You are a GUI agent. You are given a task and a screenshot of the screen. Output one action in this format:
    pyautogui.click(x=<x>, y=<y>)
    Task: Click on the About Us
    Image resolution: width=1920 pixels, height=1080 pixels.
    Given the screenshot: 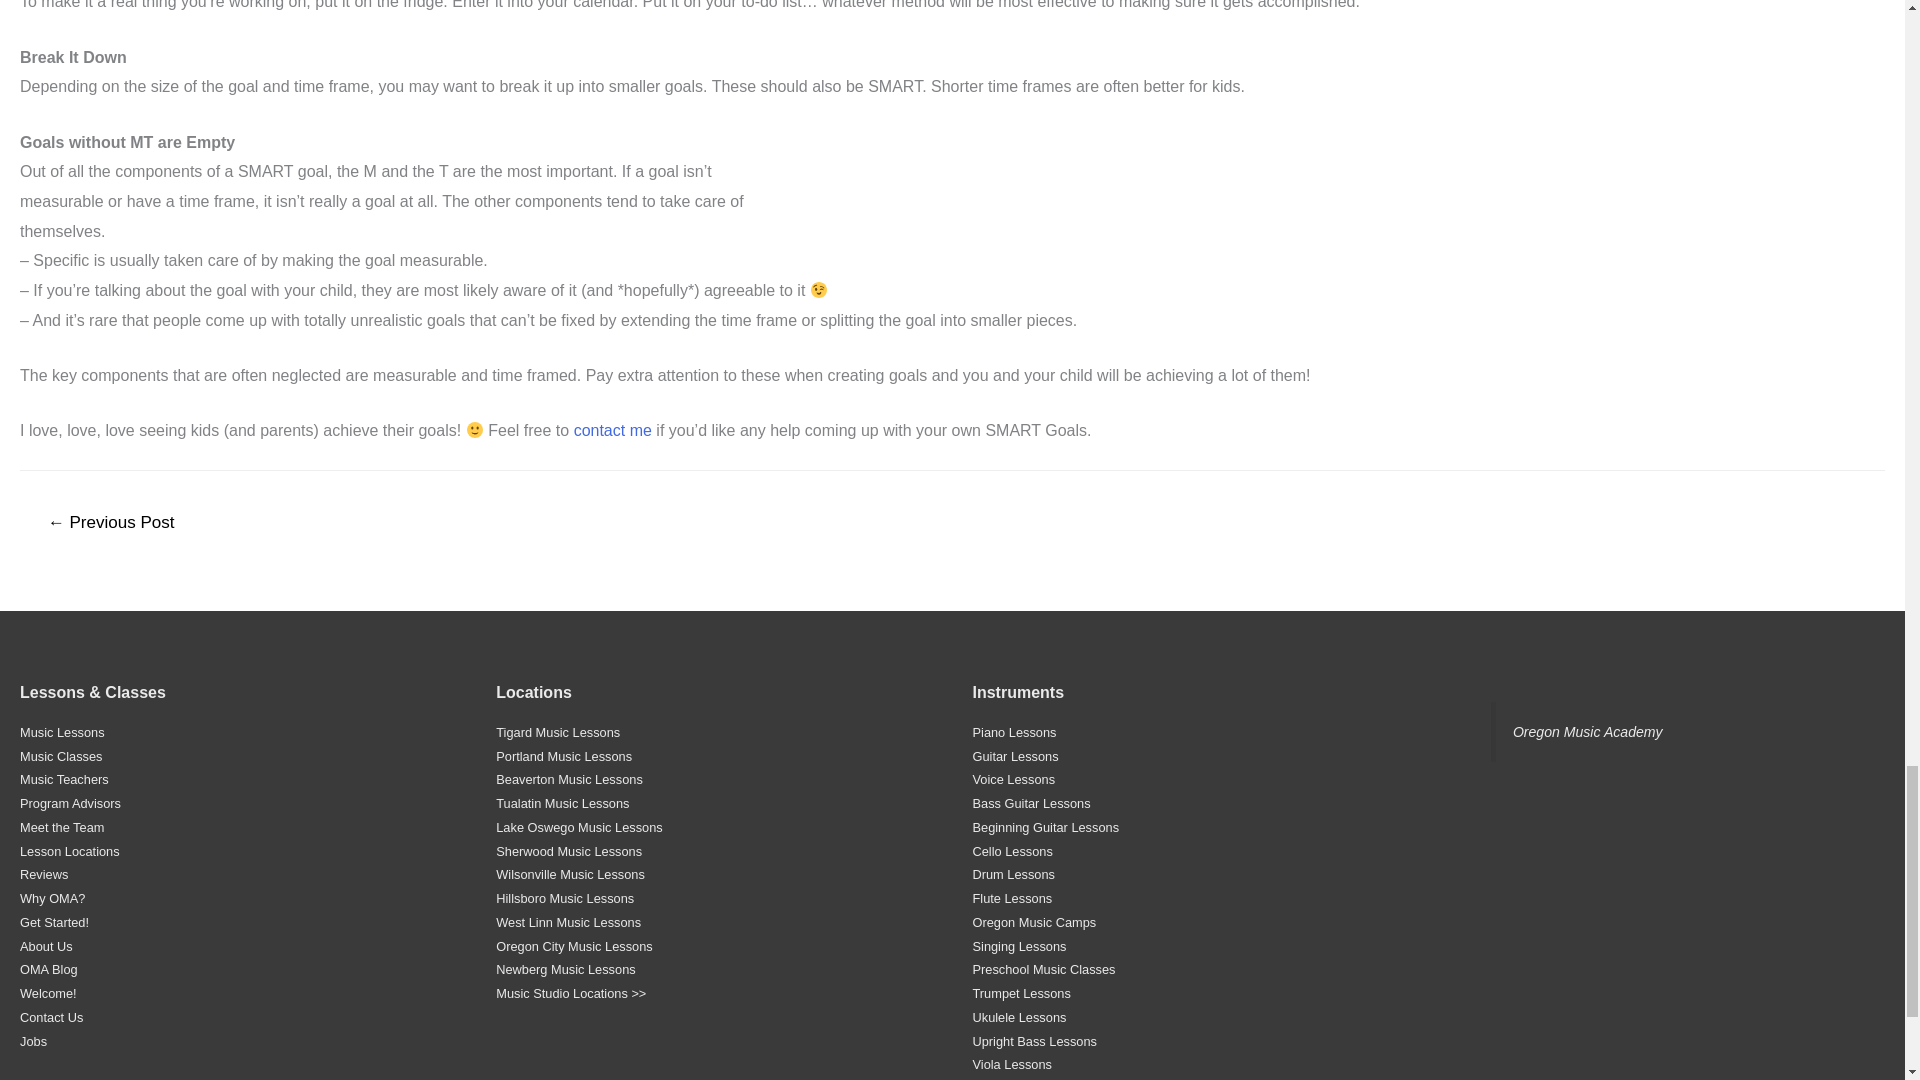 What is the action you would take?
    pyautogui.click(x=46, y=946)
    